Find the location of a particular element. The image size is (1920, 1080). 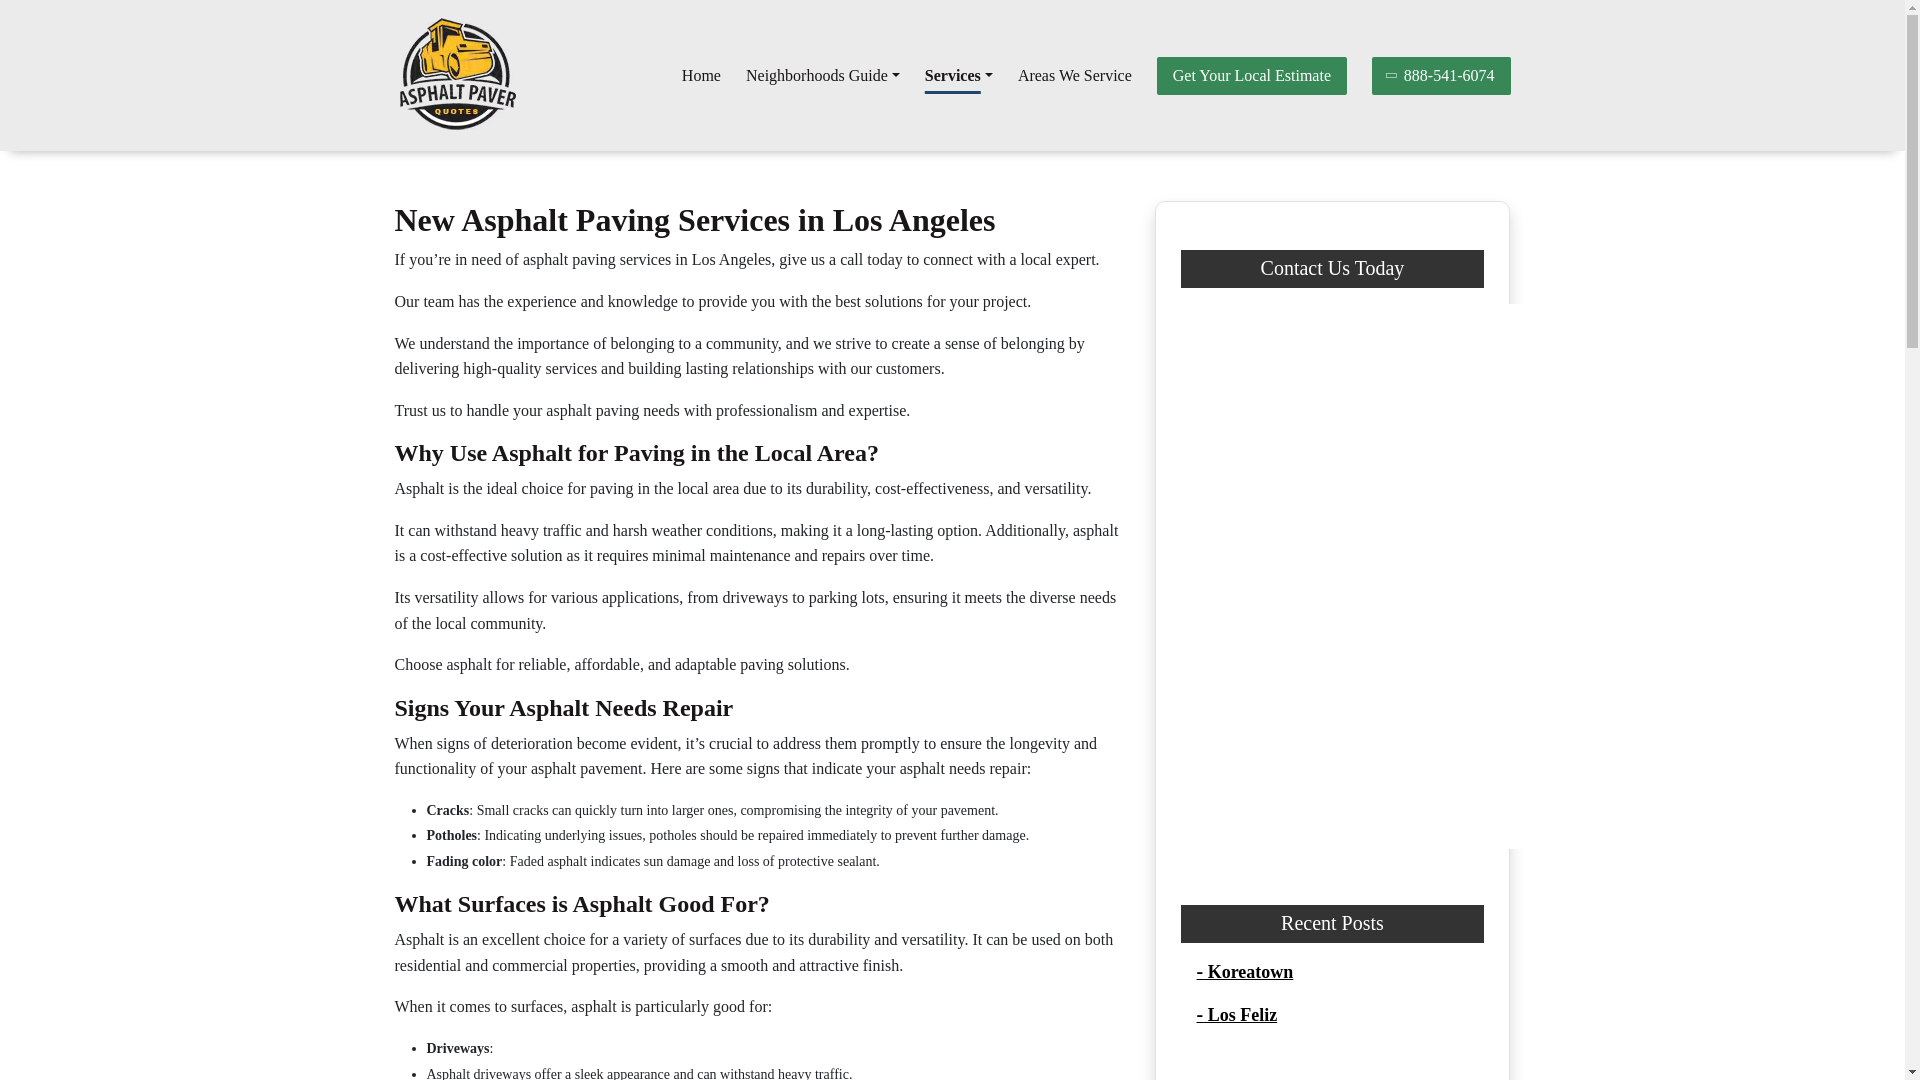

- Koreatown is located at coordinates (1244, 972).